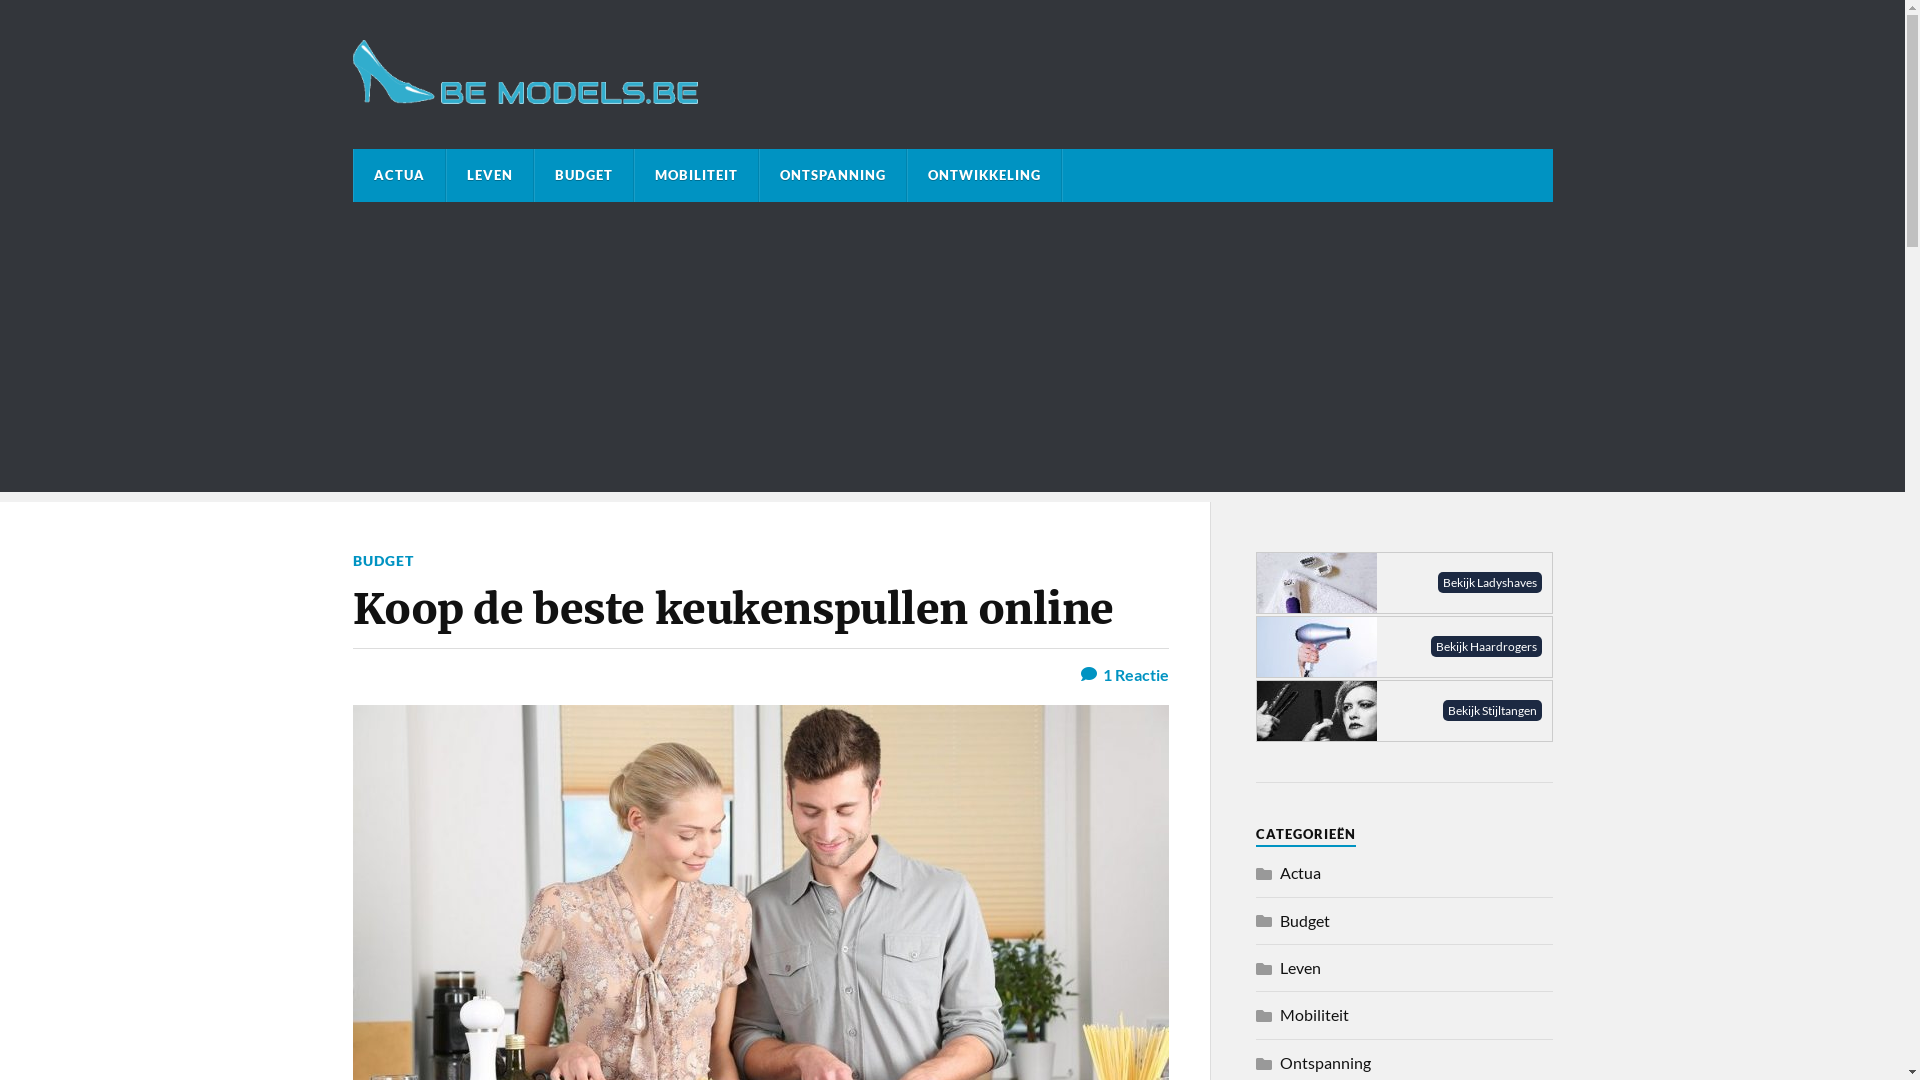  Describe the element at coordinates (1300, 968) in the screenshot. I see `Leven` at that location.